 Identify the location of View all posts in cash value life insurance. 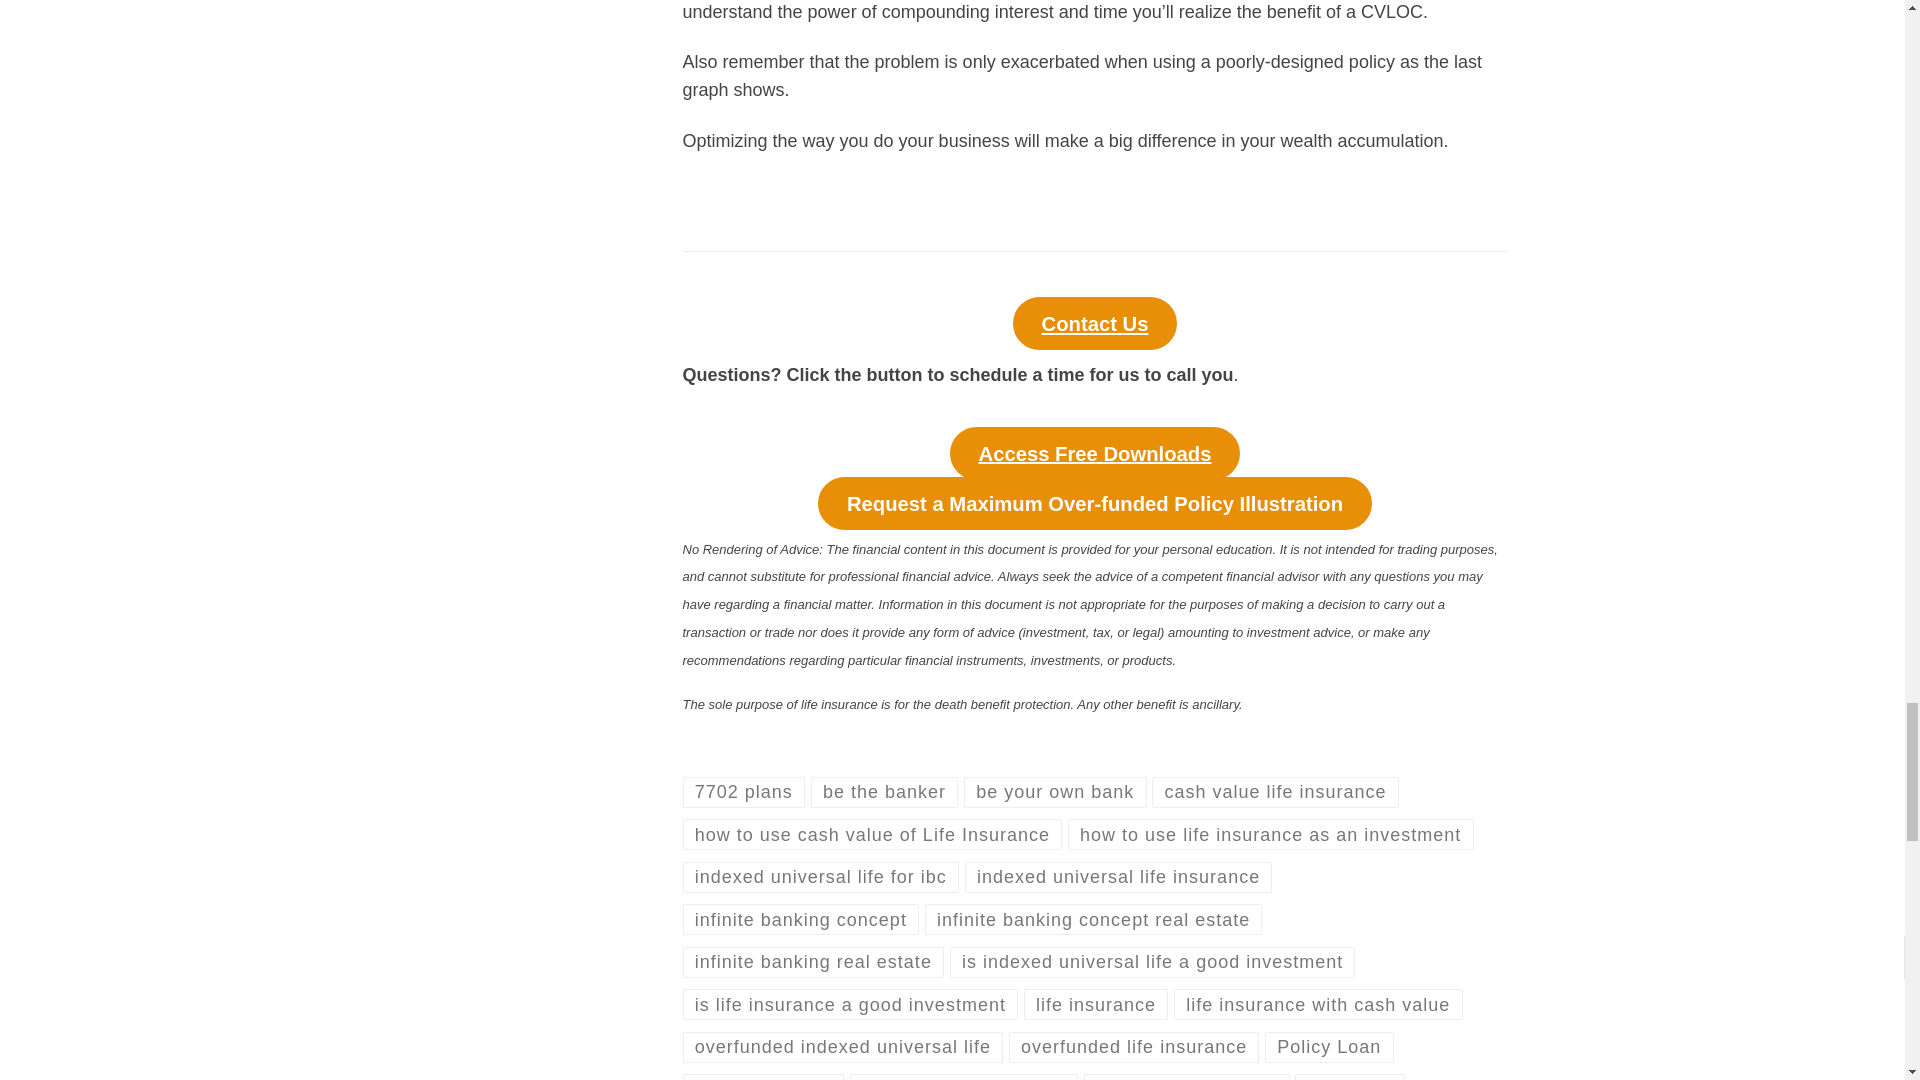
(1276, 792).